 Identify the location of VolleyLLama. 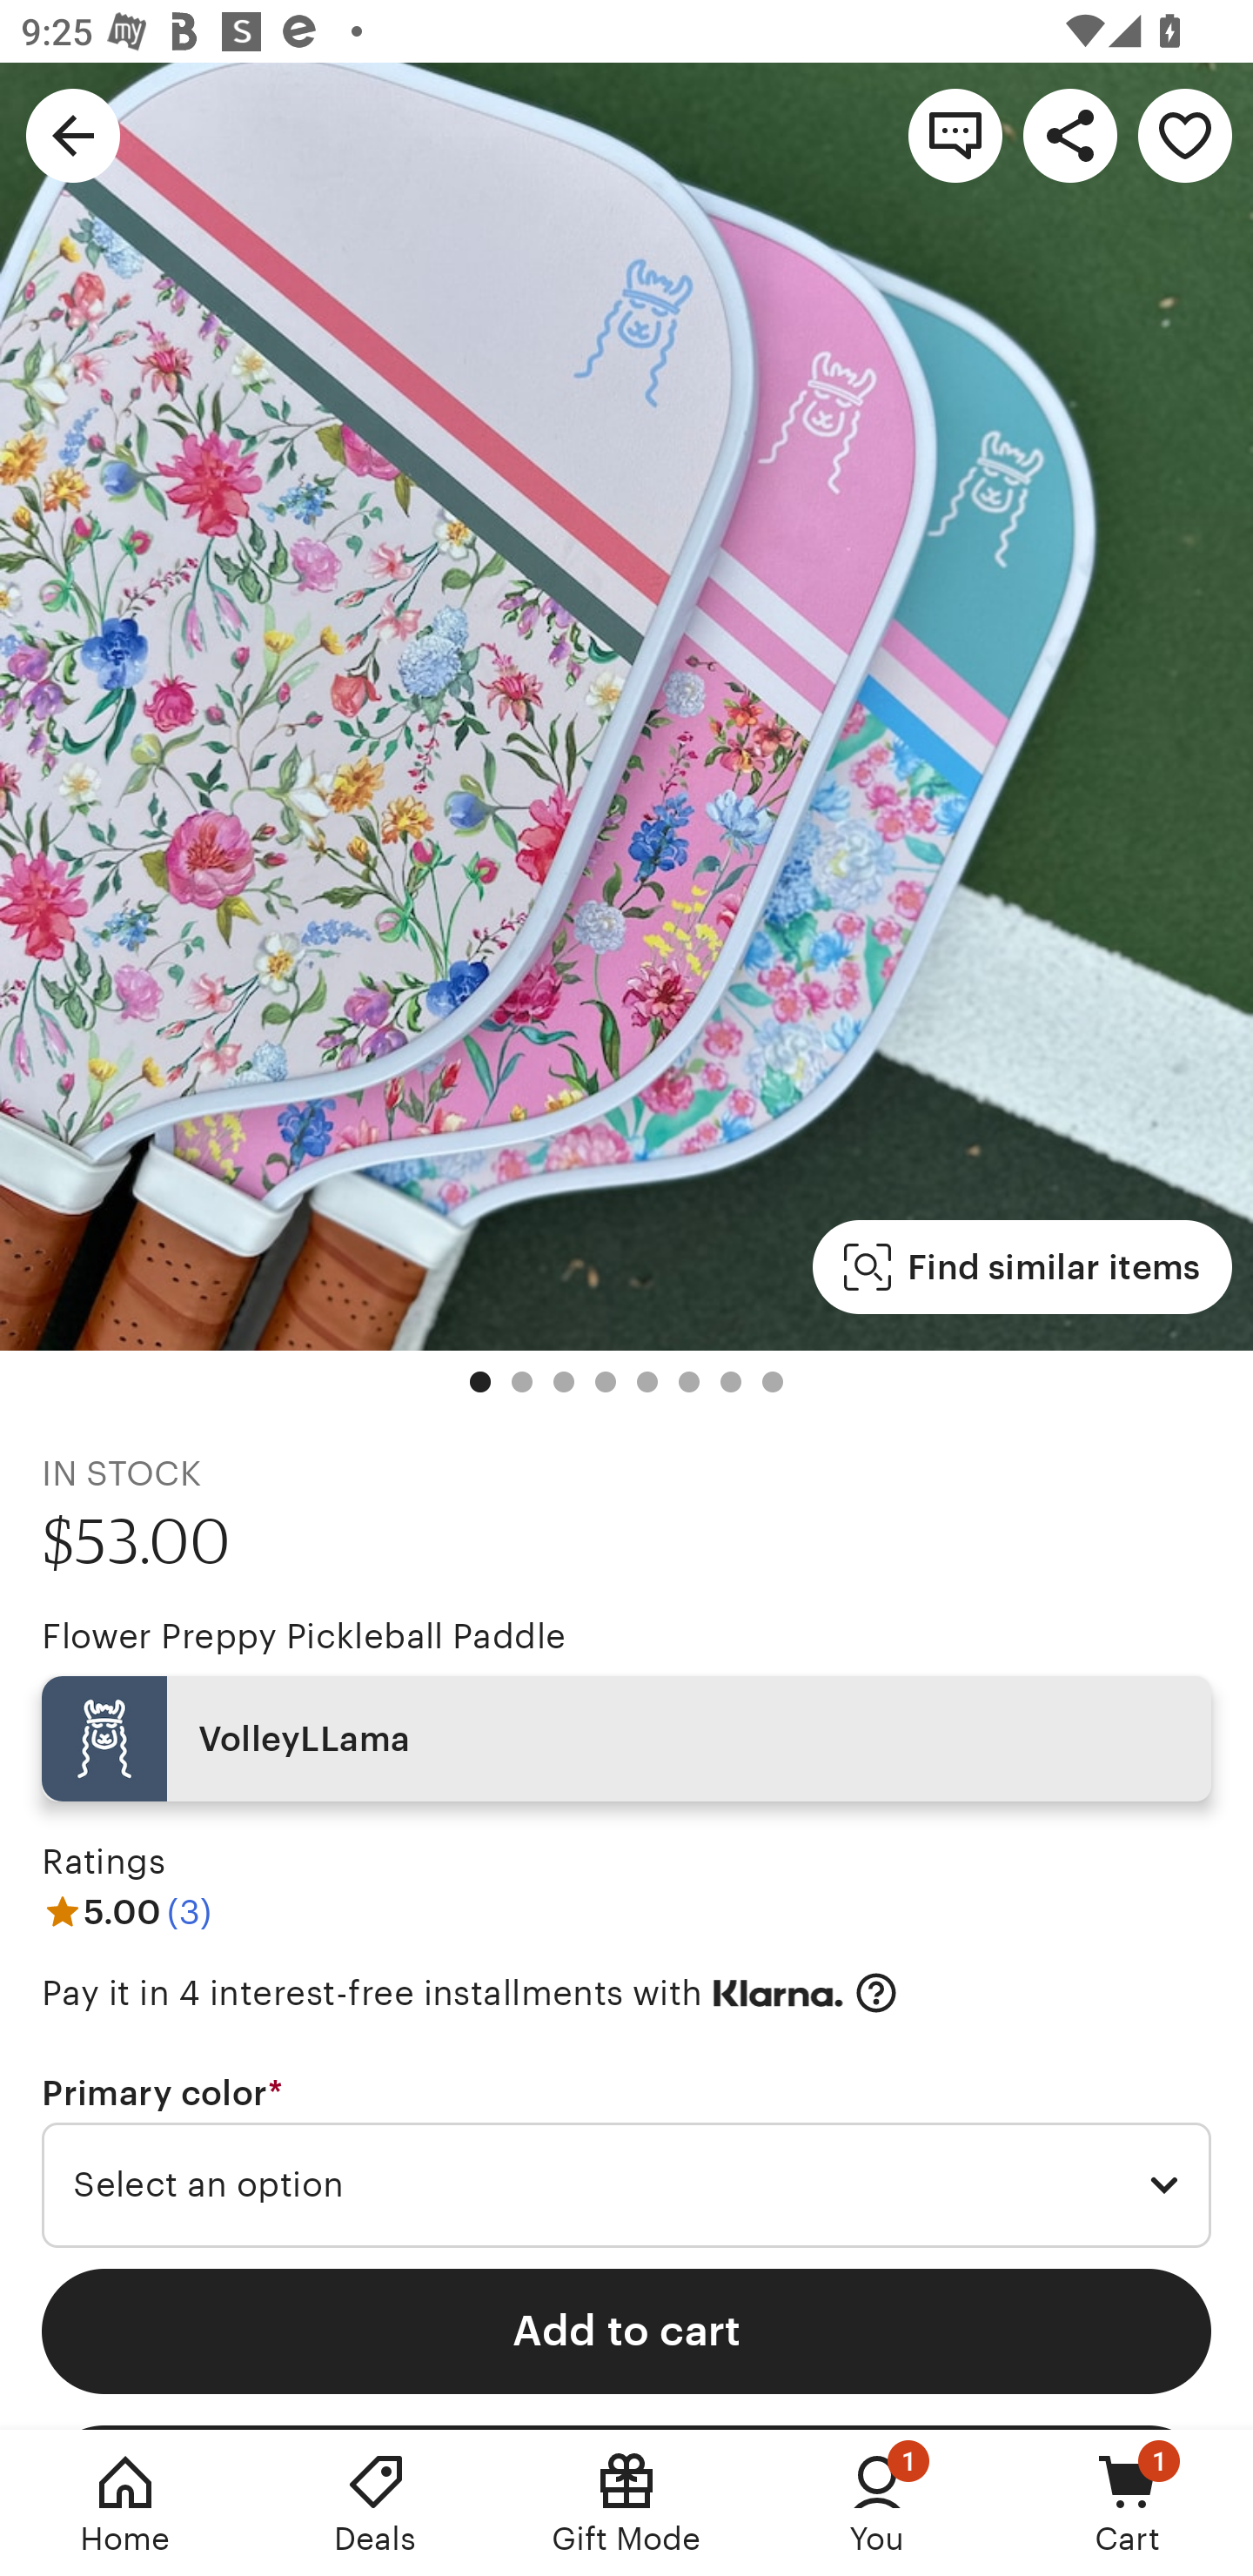
(626, 1739).